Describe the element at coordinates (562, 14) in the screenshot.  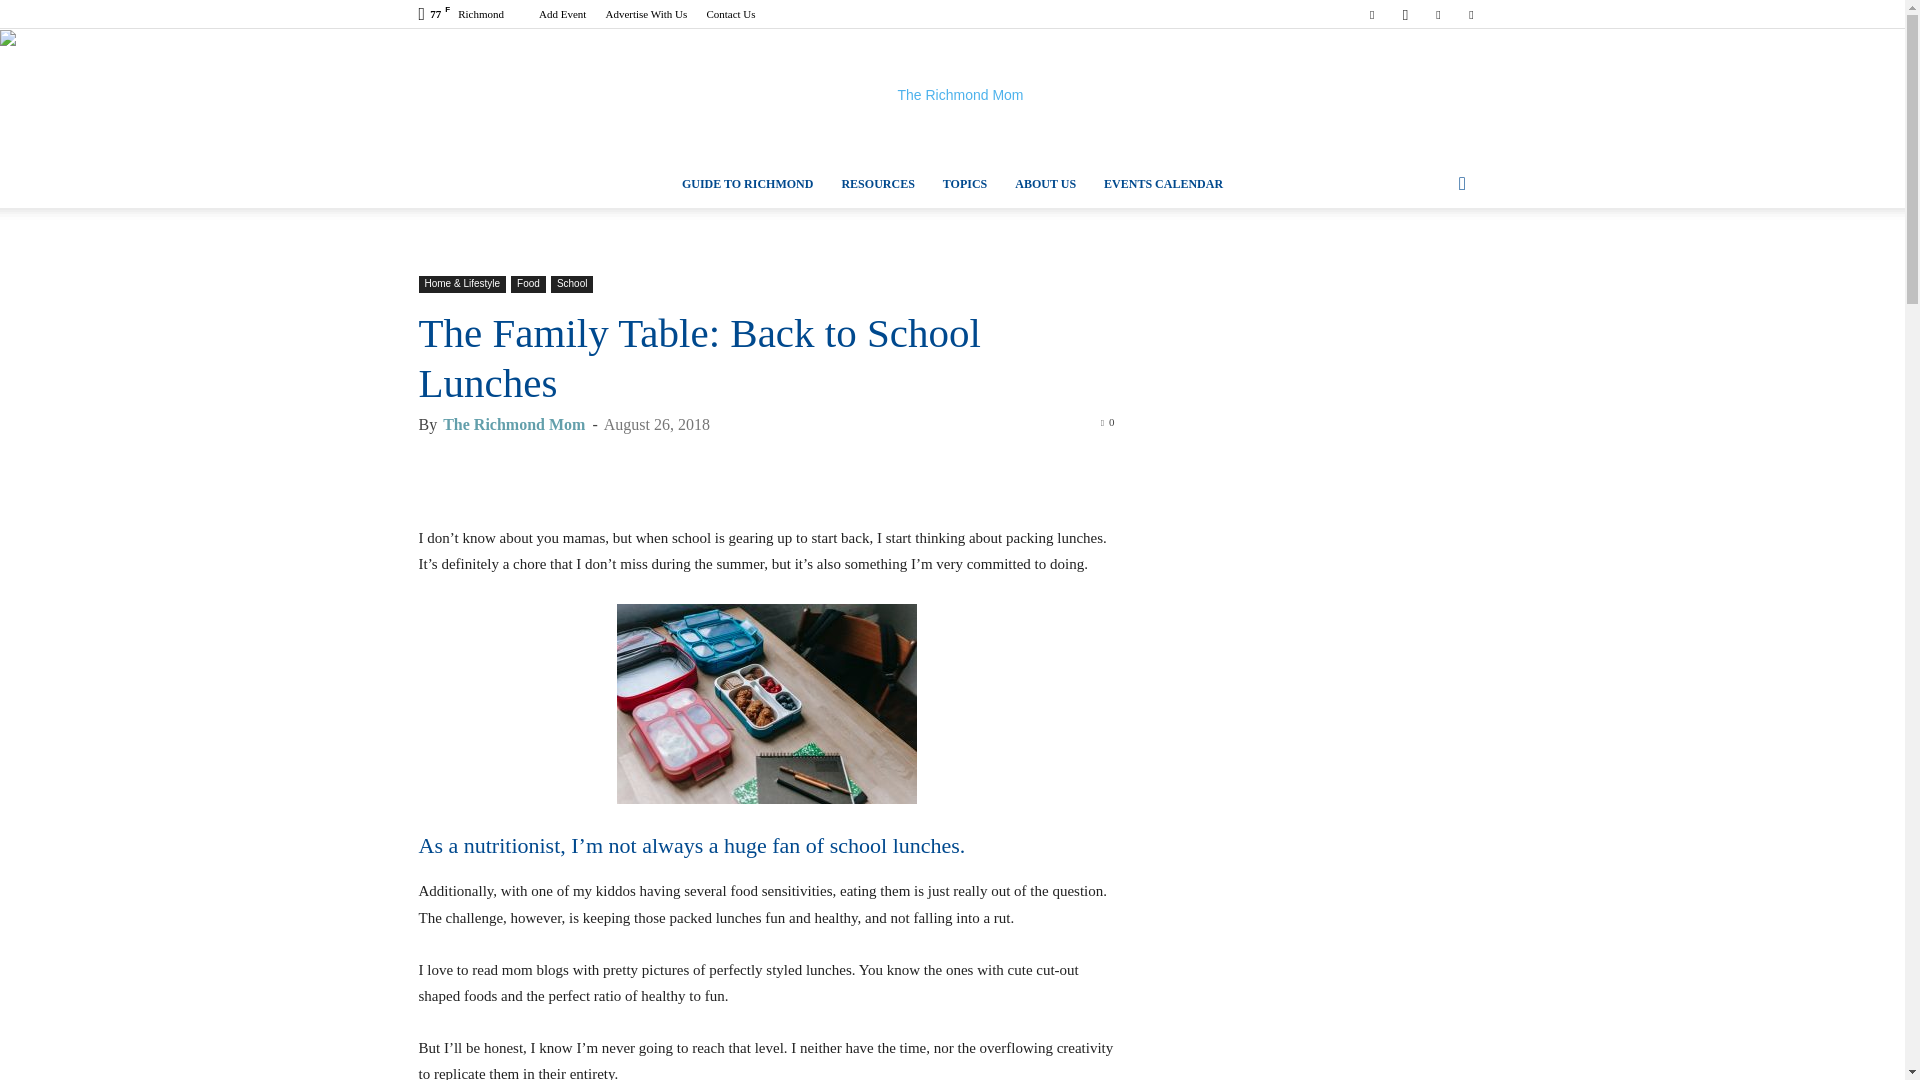
I see `Add Event` at that location.